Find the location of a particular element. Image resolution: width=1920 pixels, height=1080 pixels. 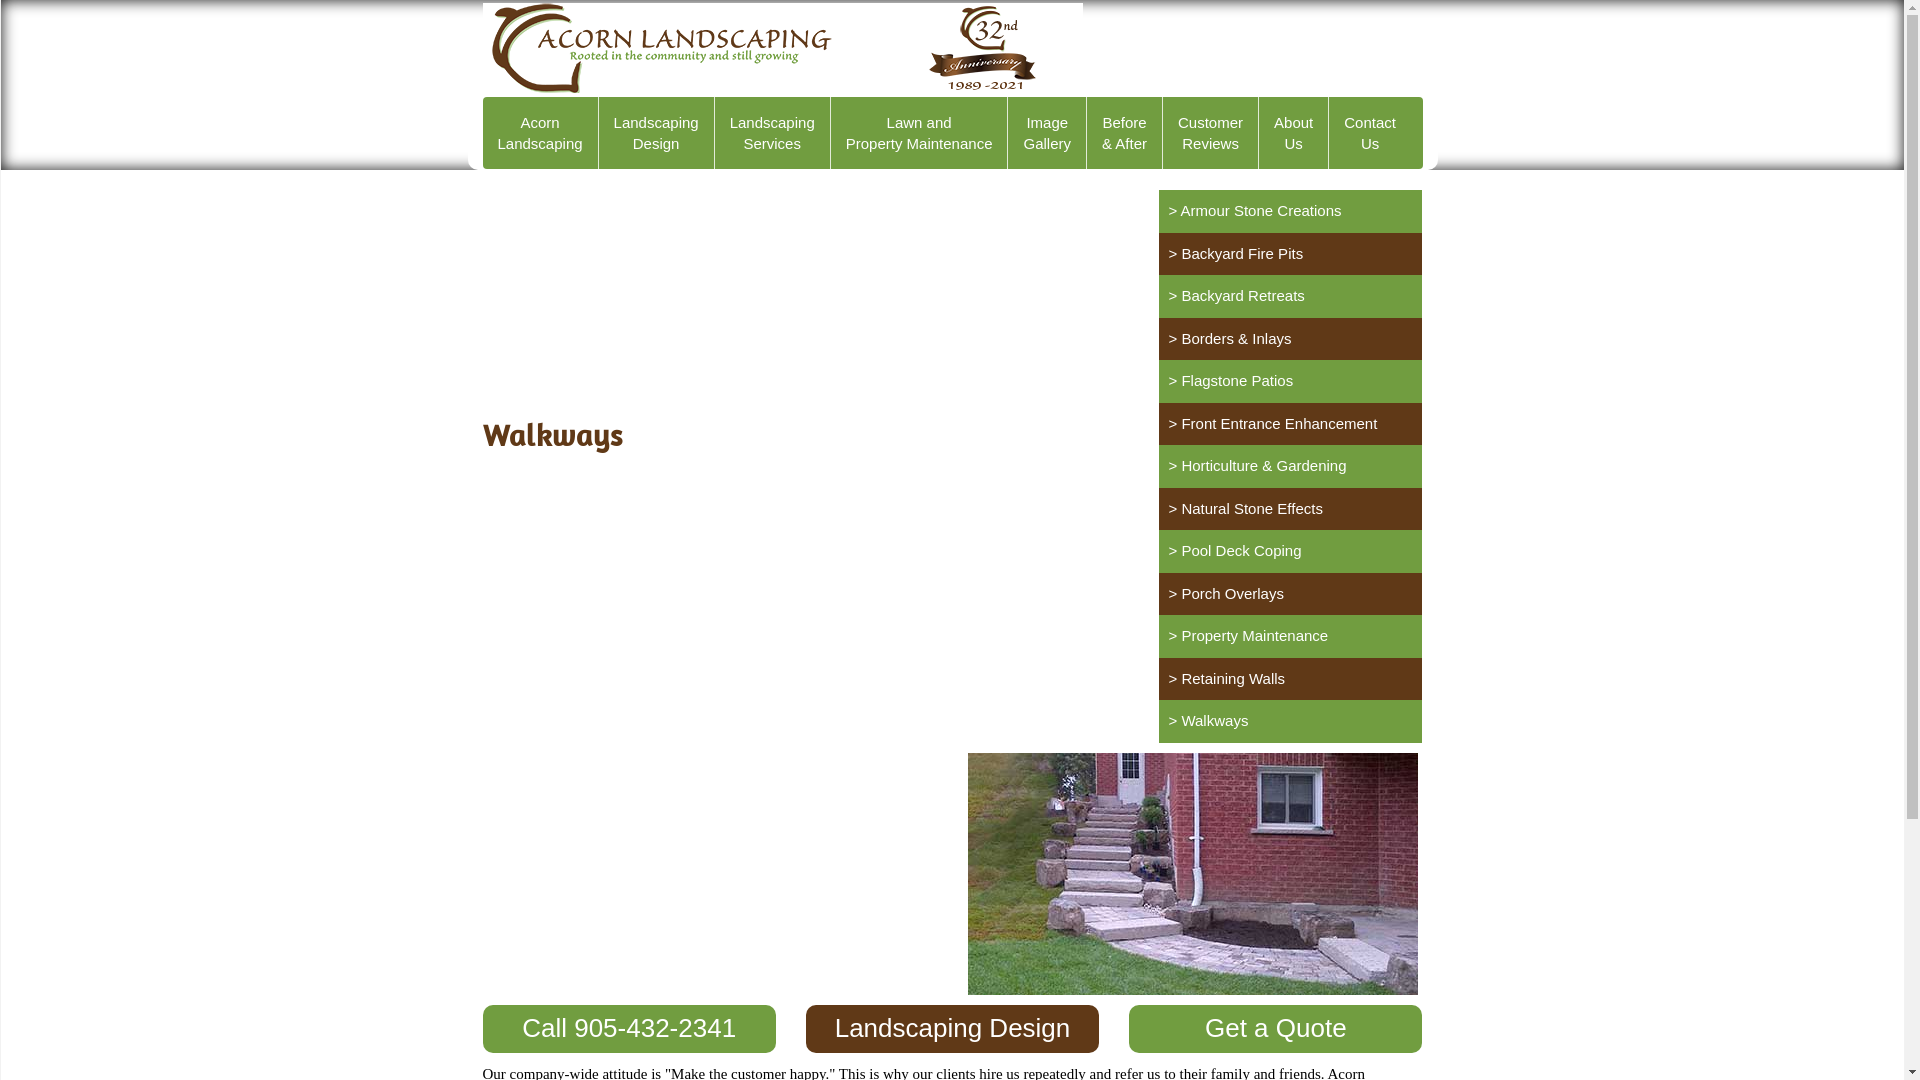

> Walkways is located at coordinates (1290, 722).